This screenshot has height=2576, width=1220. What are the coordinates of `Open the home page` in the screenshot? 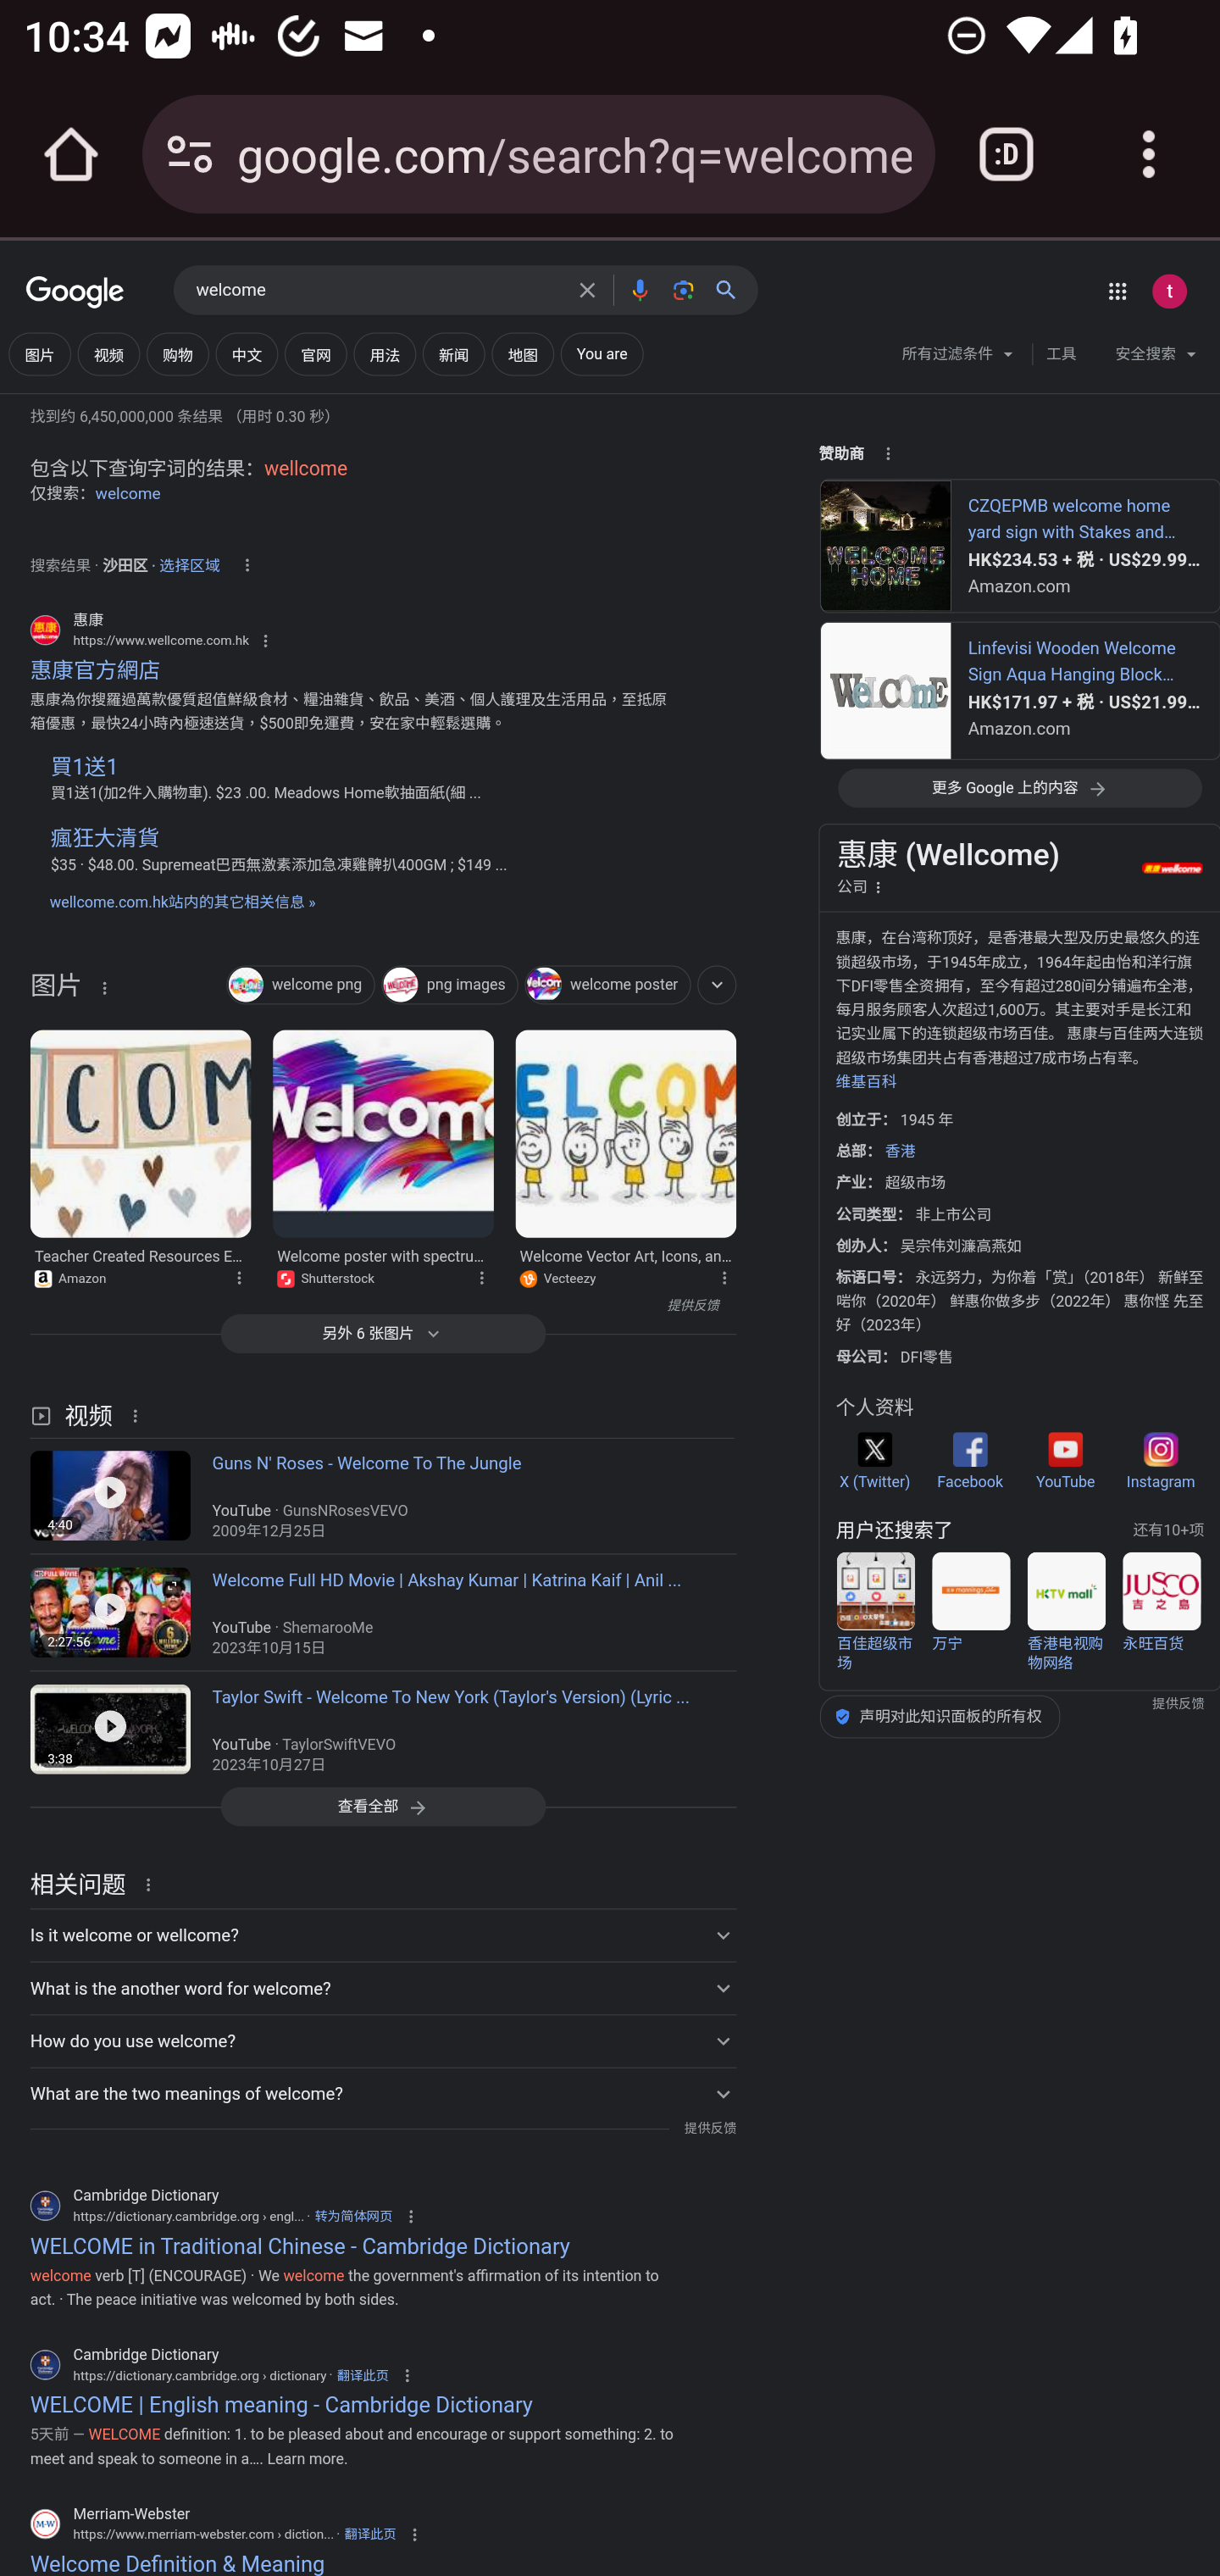 It's located at (71, 154).